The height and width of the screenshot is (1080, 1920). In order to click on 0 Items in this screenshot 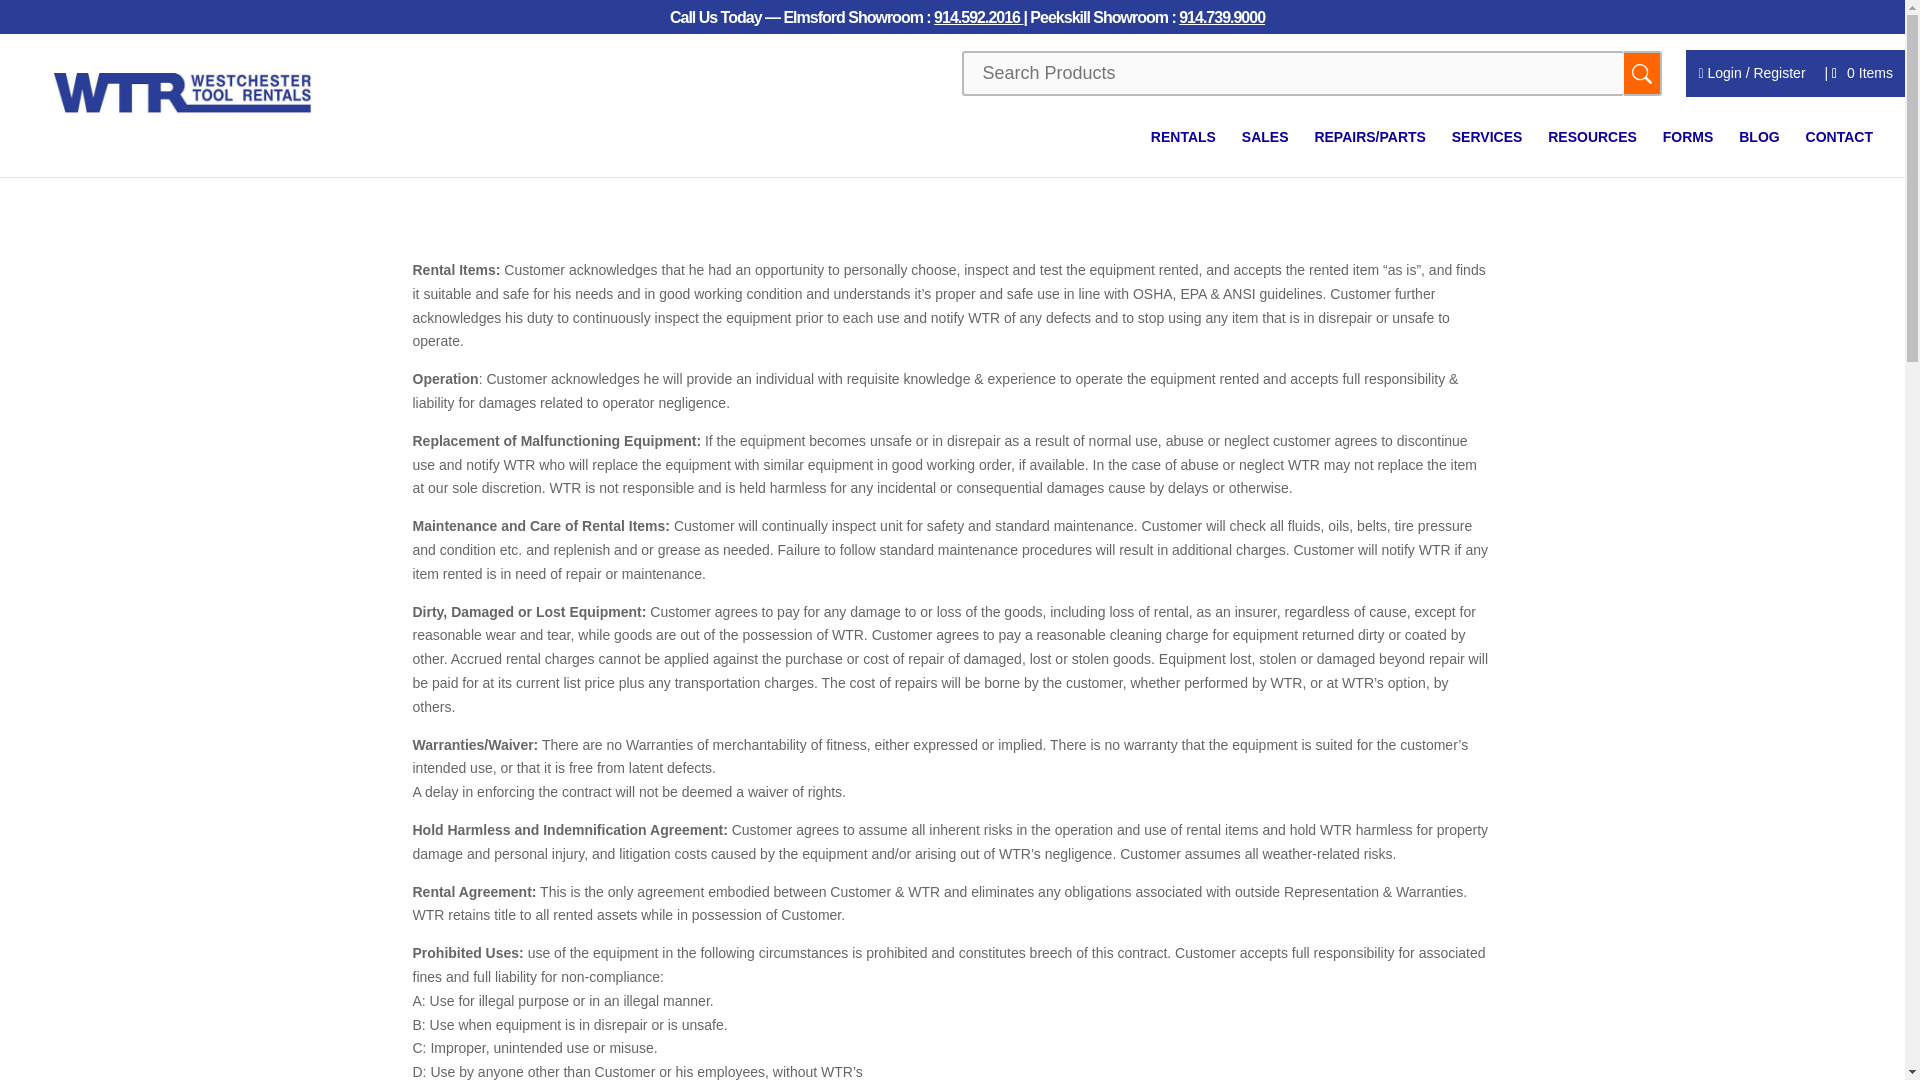, I will do `click(1862, 68)`.